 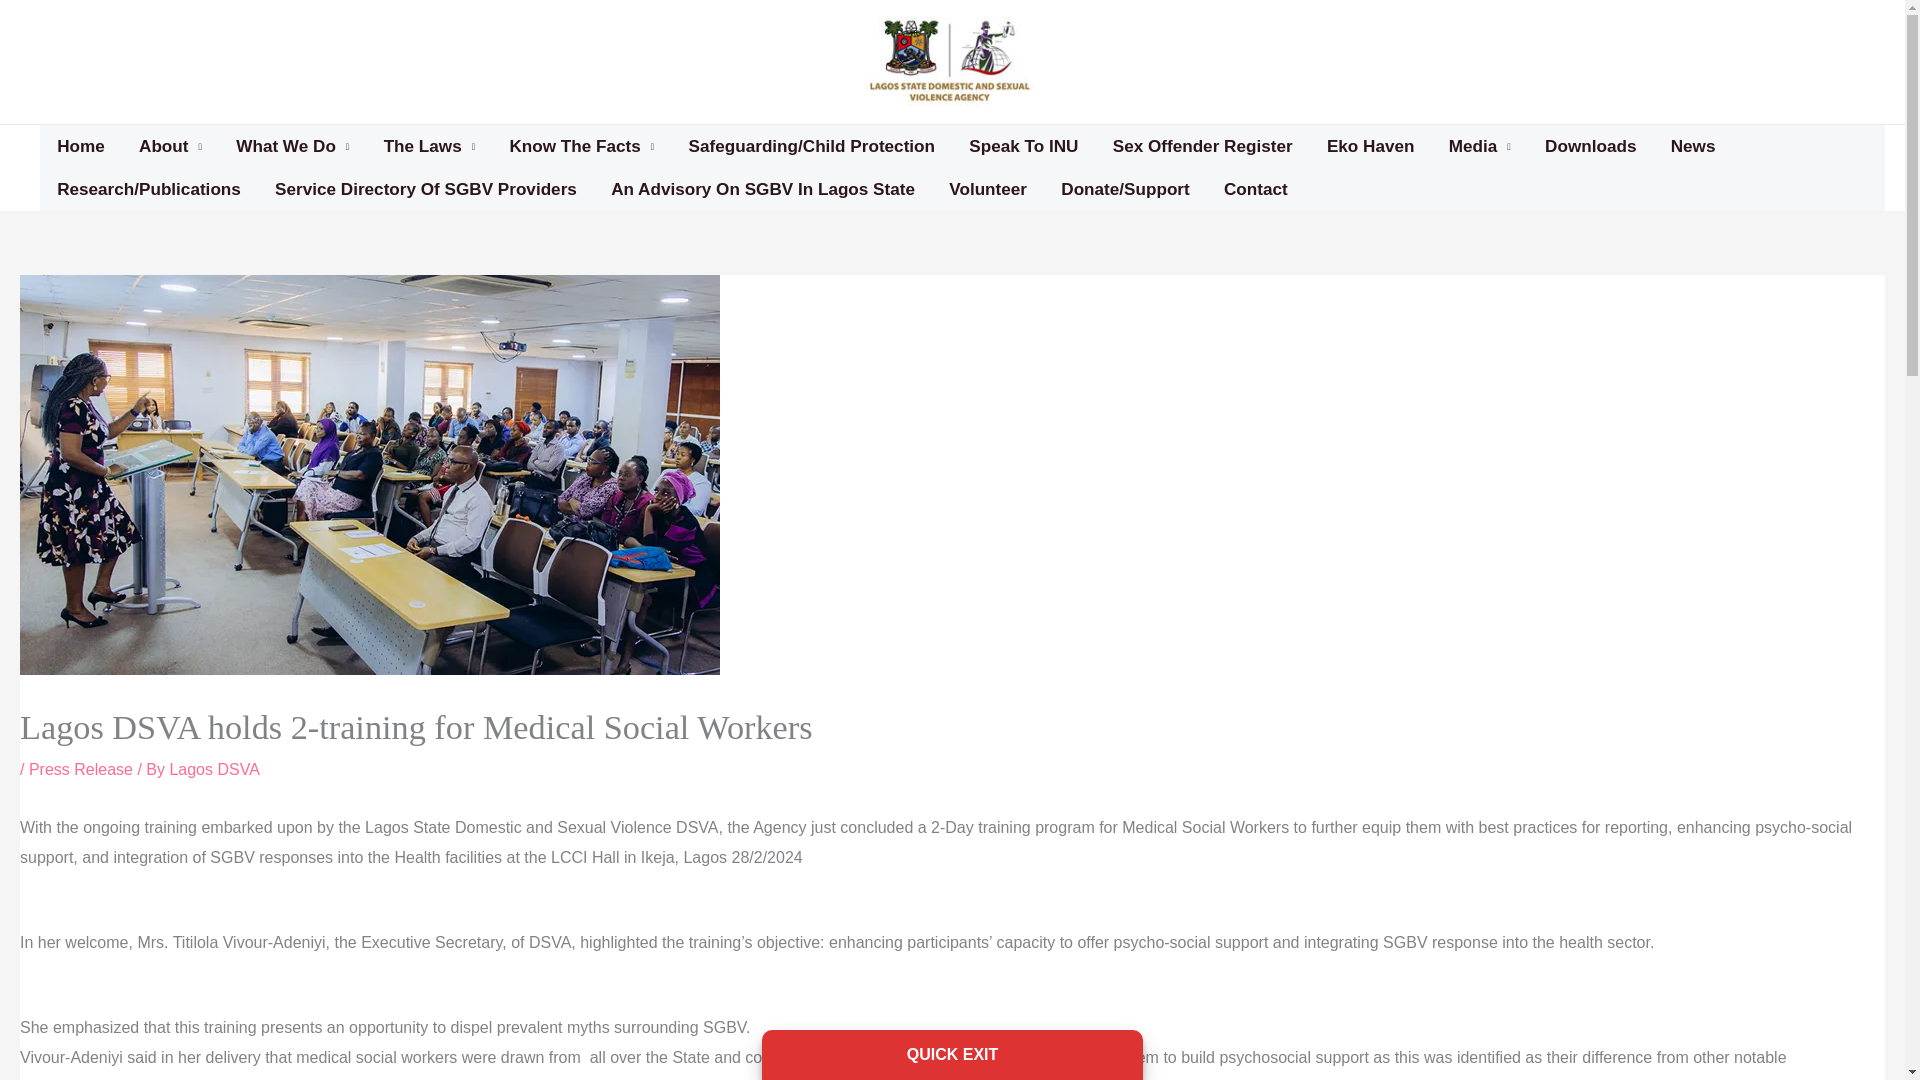 What do you see at coordinates (81, 146) in the screenshot?
I see `Home` at bounding box center [81, 146].